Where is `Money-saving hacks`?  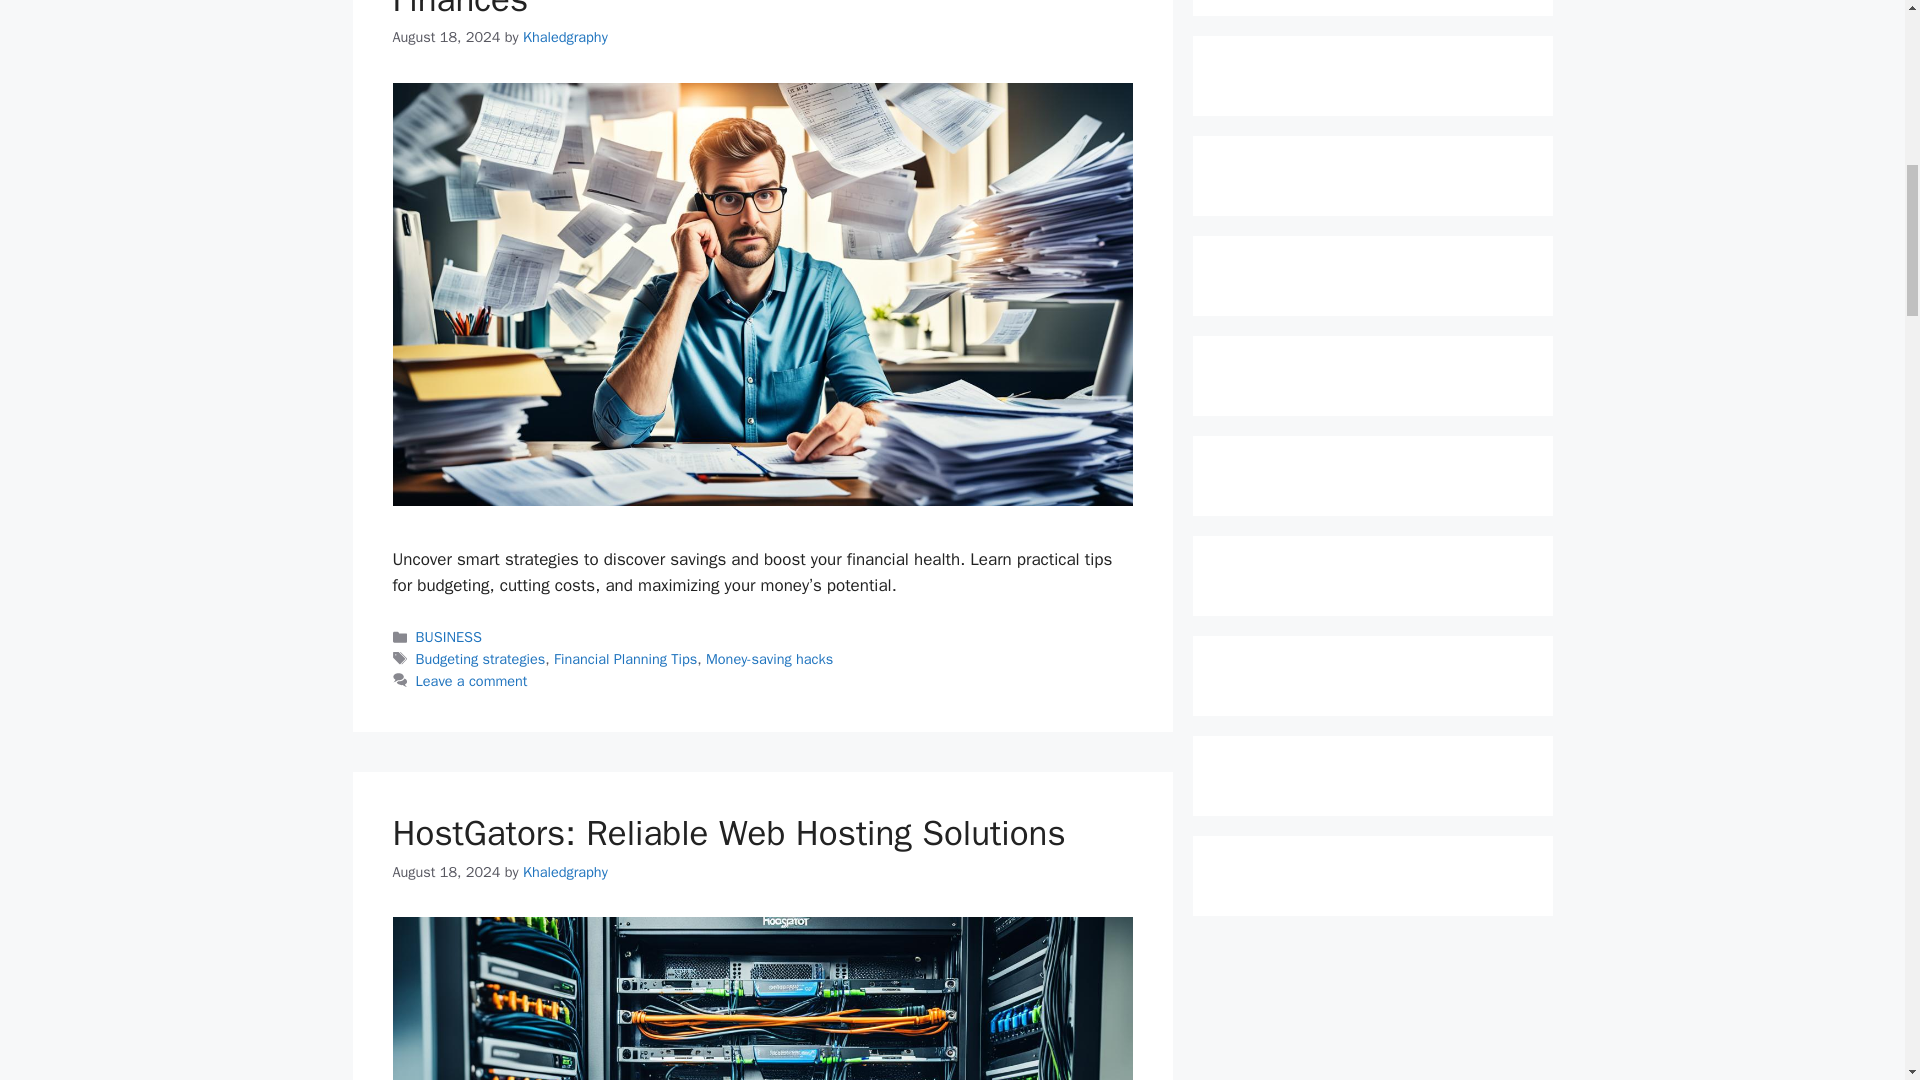 Money-saving hacks is located at coordinates (770, 659).